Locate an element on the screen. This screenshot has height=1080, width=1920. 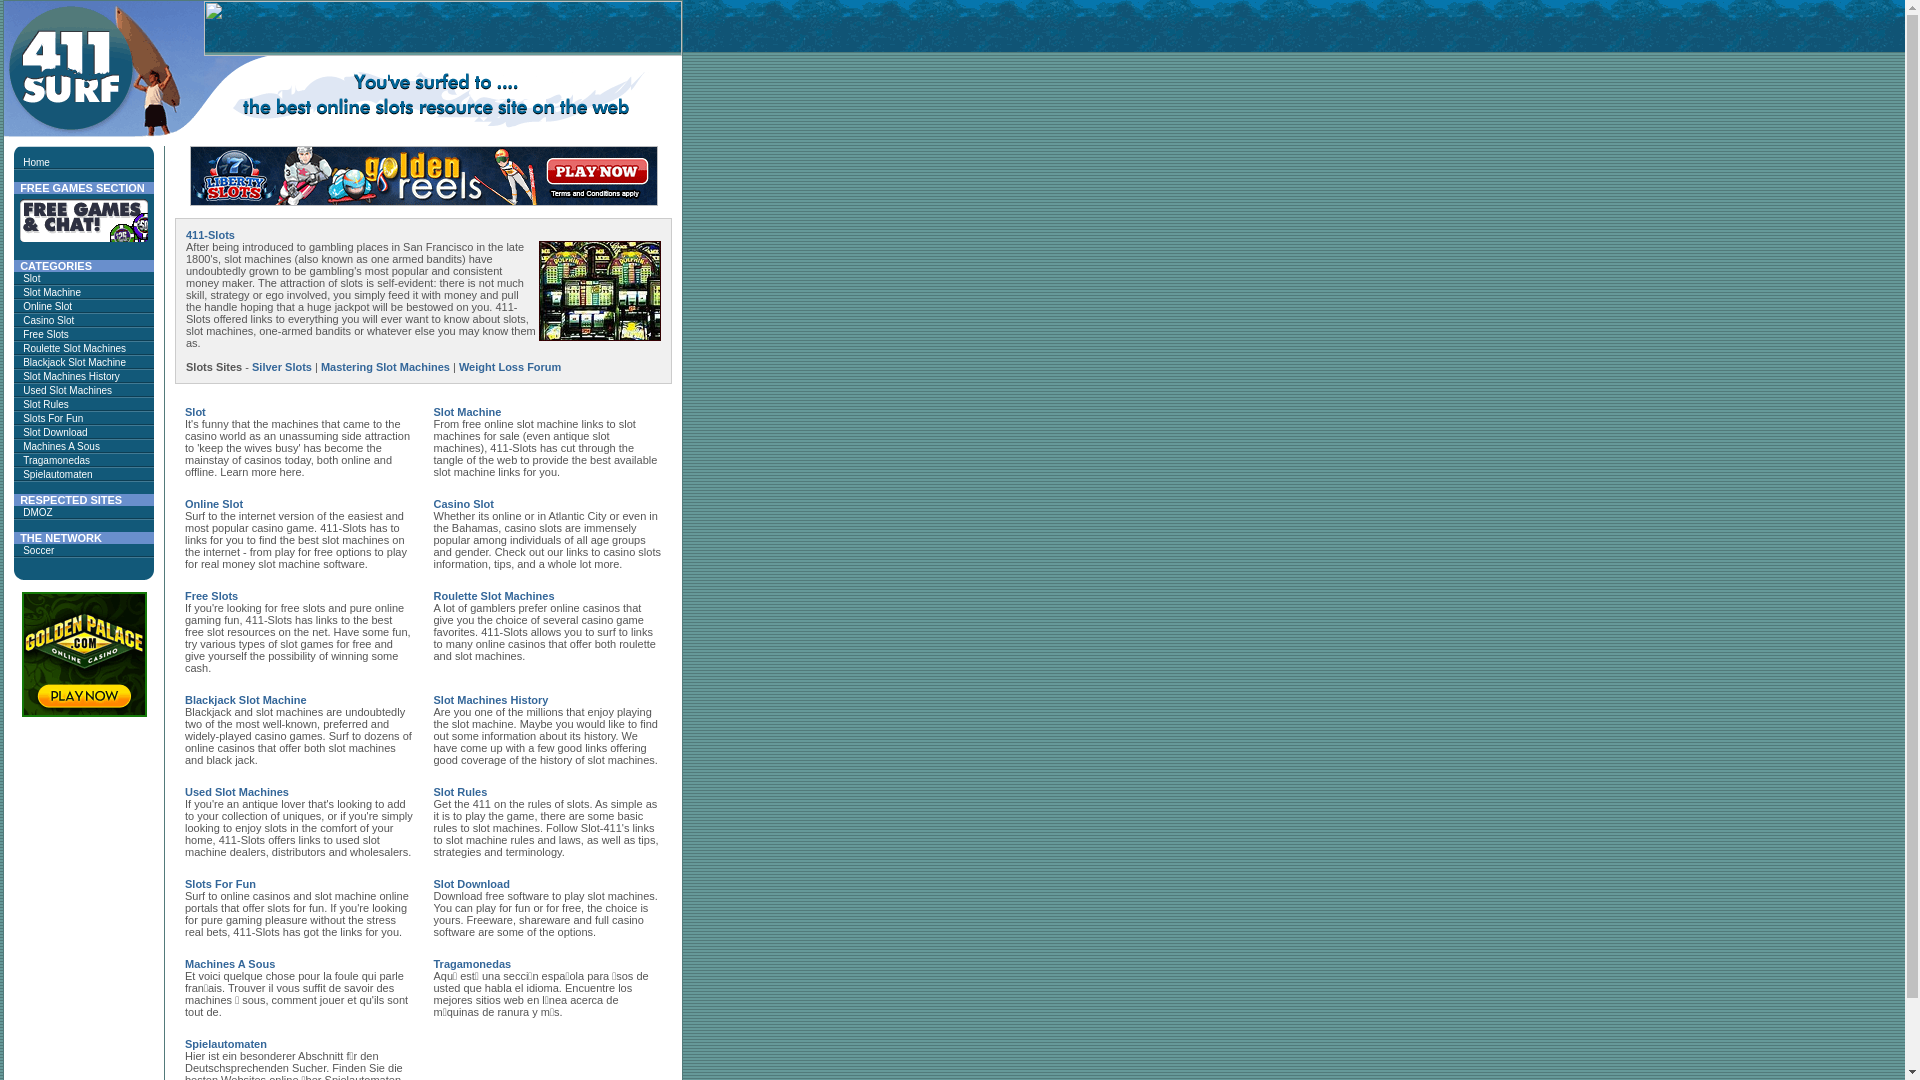
Tragamonedas is located at coordinates (56, 460).